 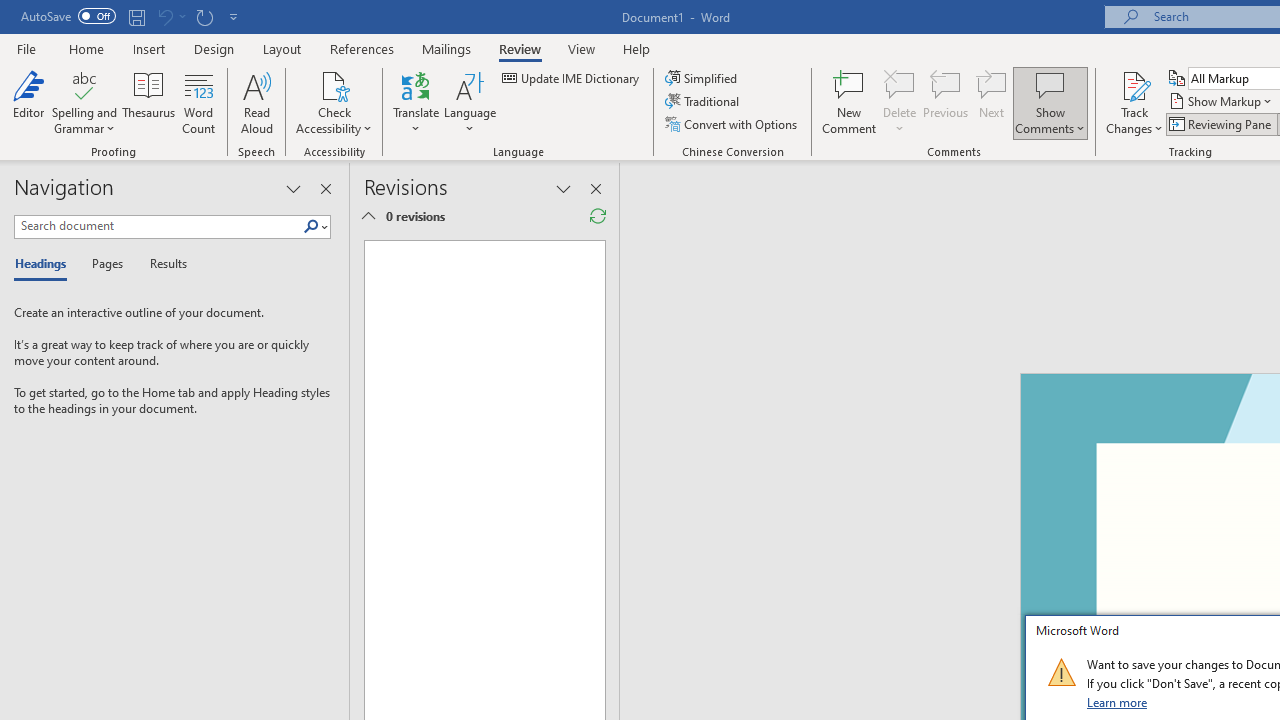 I want to click on Customize Quick Access Toolbar, so click(x=234, y=16).